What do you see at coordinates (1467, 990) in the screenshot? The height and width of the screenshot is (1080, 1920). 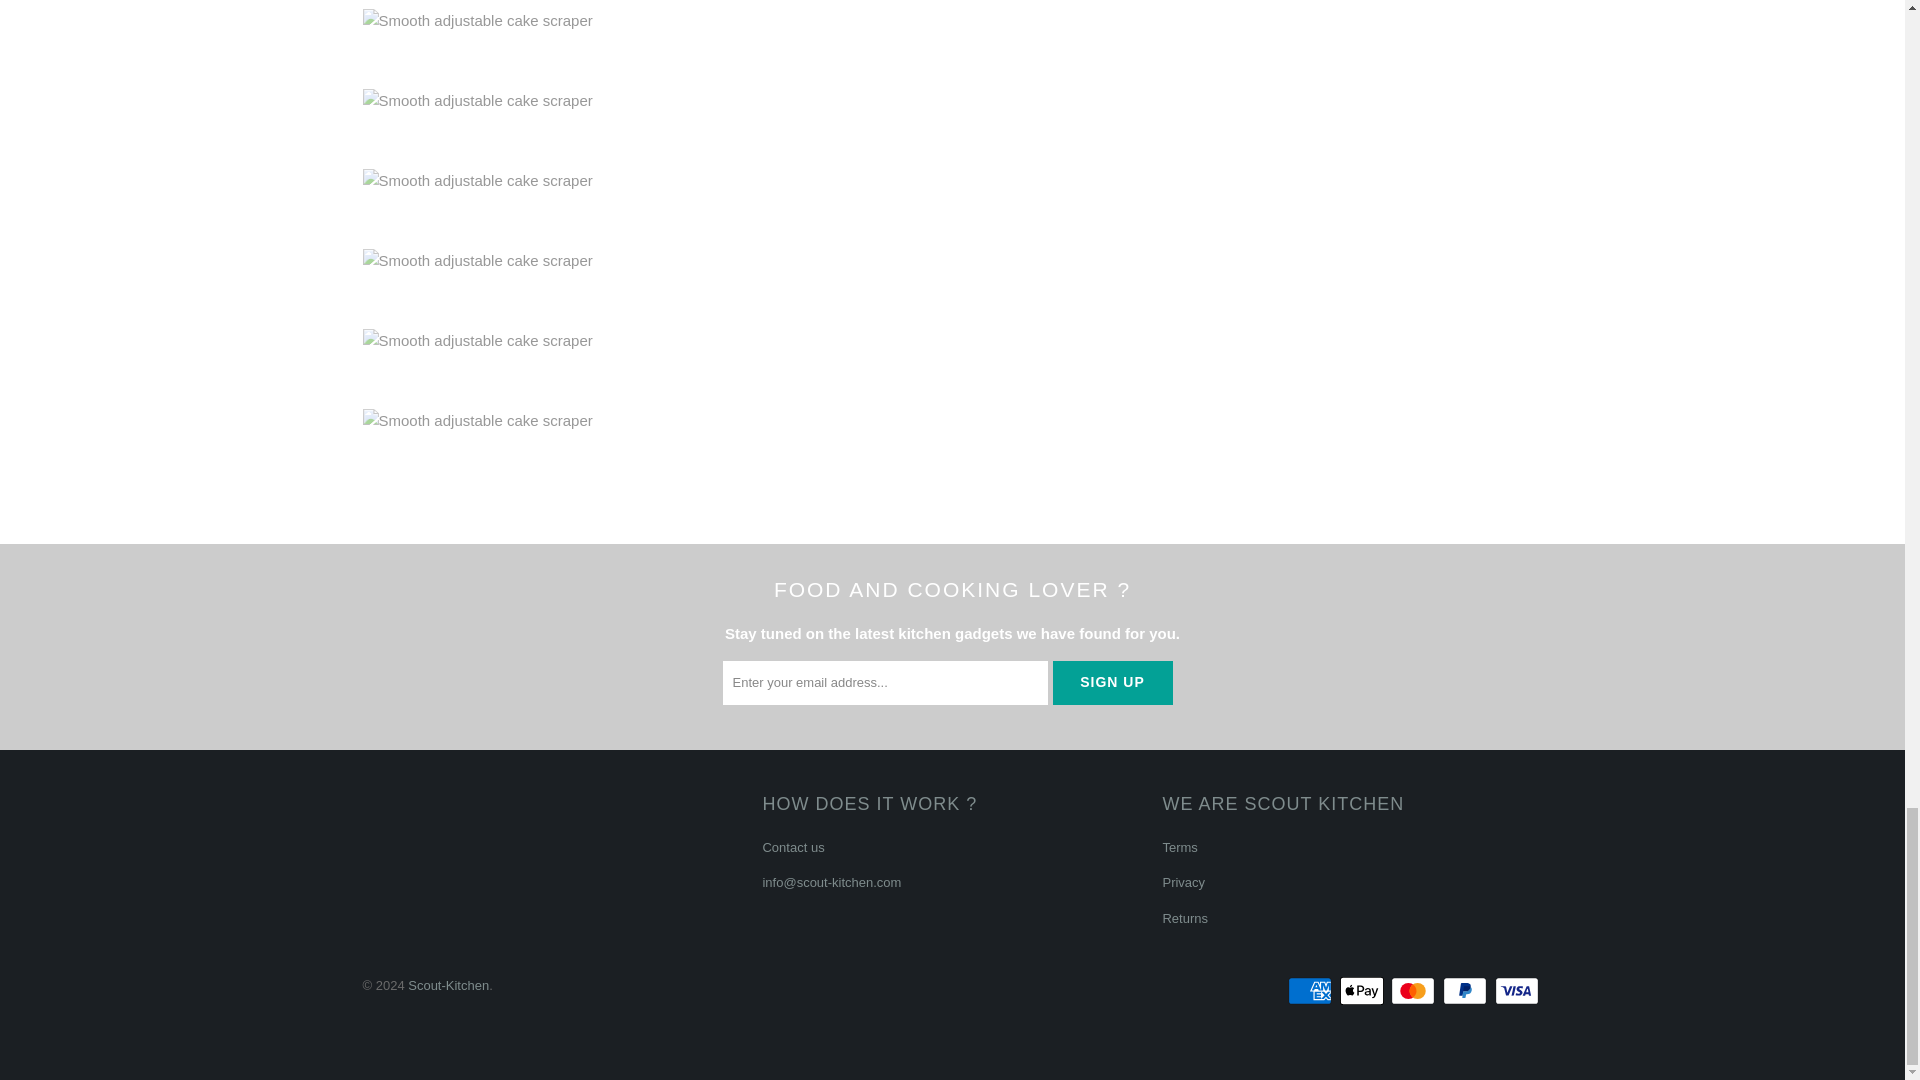 I see `PayPal` at bounding box center [1467, 990].